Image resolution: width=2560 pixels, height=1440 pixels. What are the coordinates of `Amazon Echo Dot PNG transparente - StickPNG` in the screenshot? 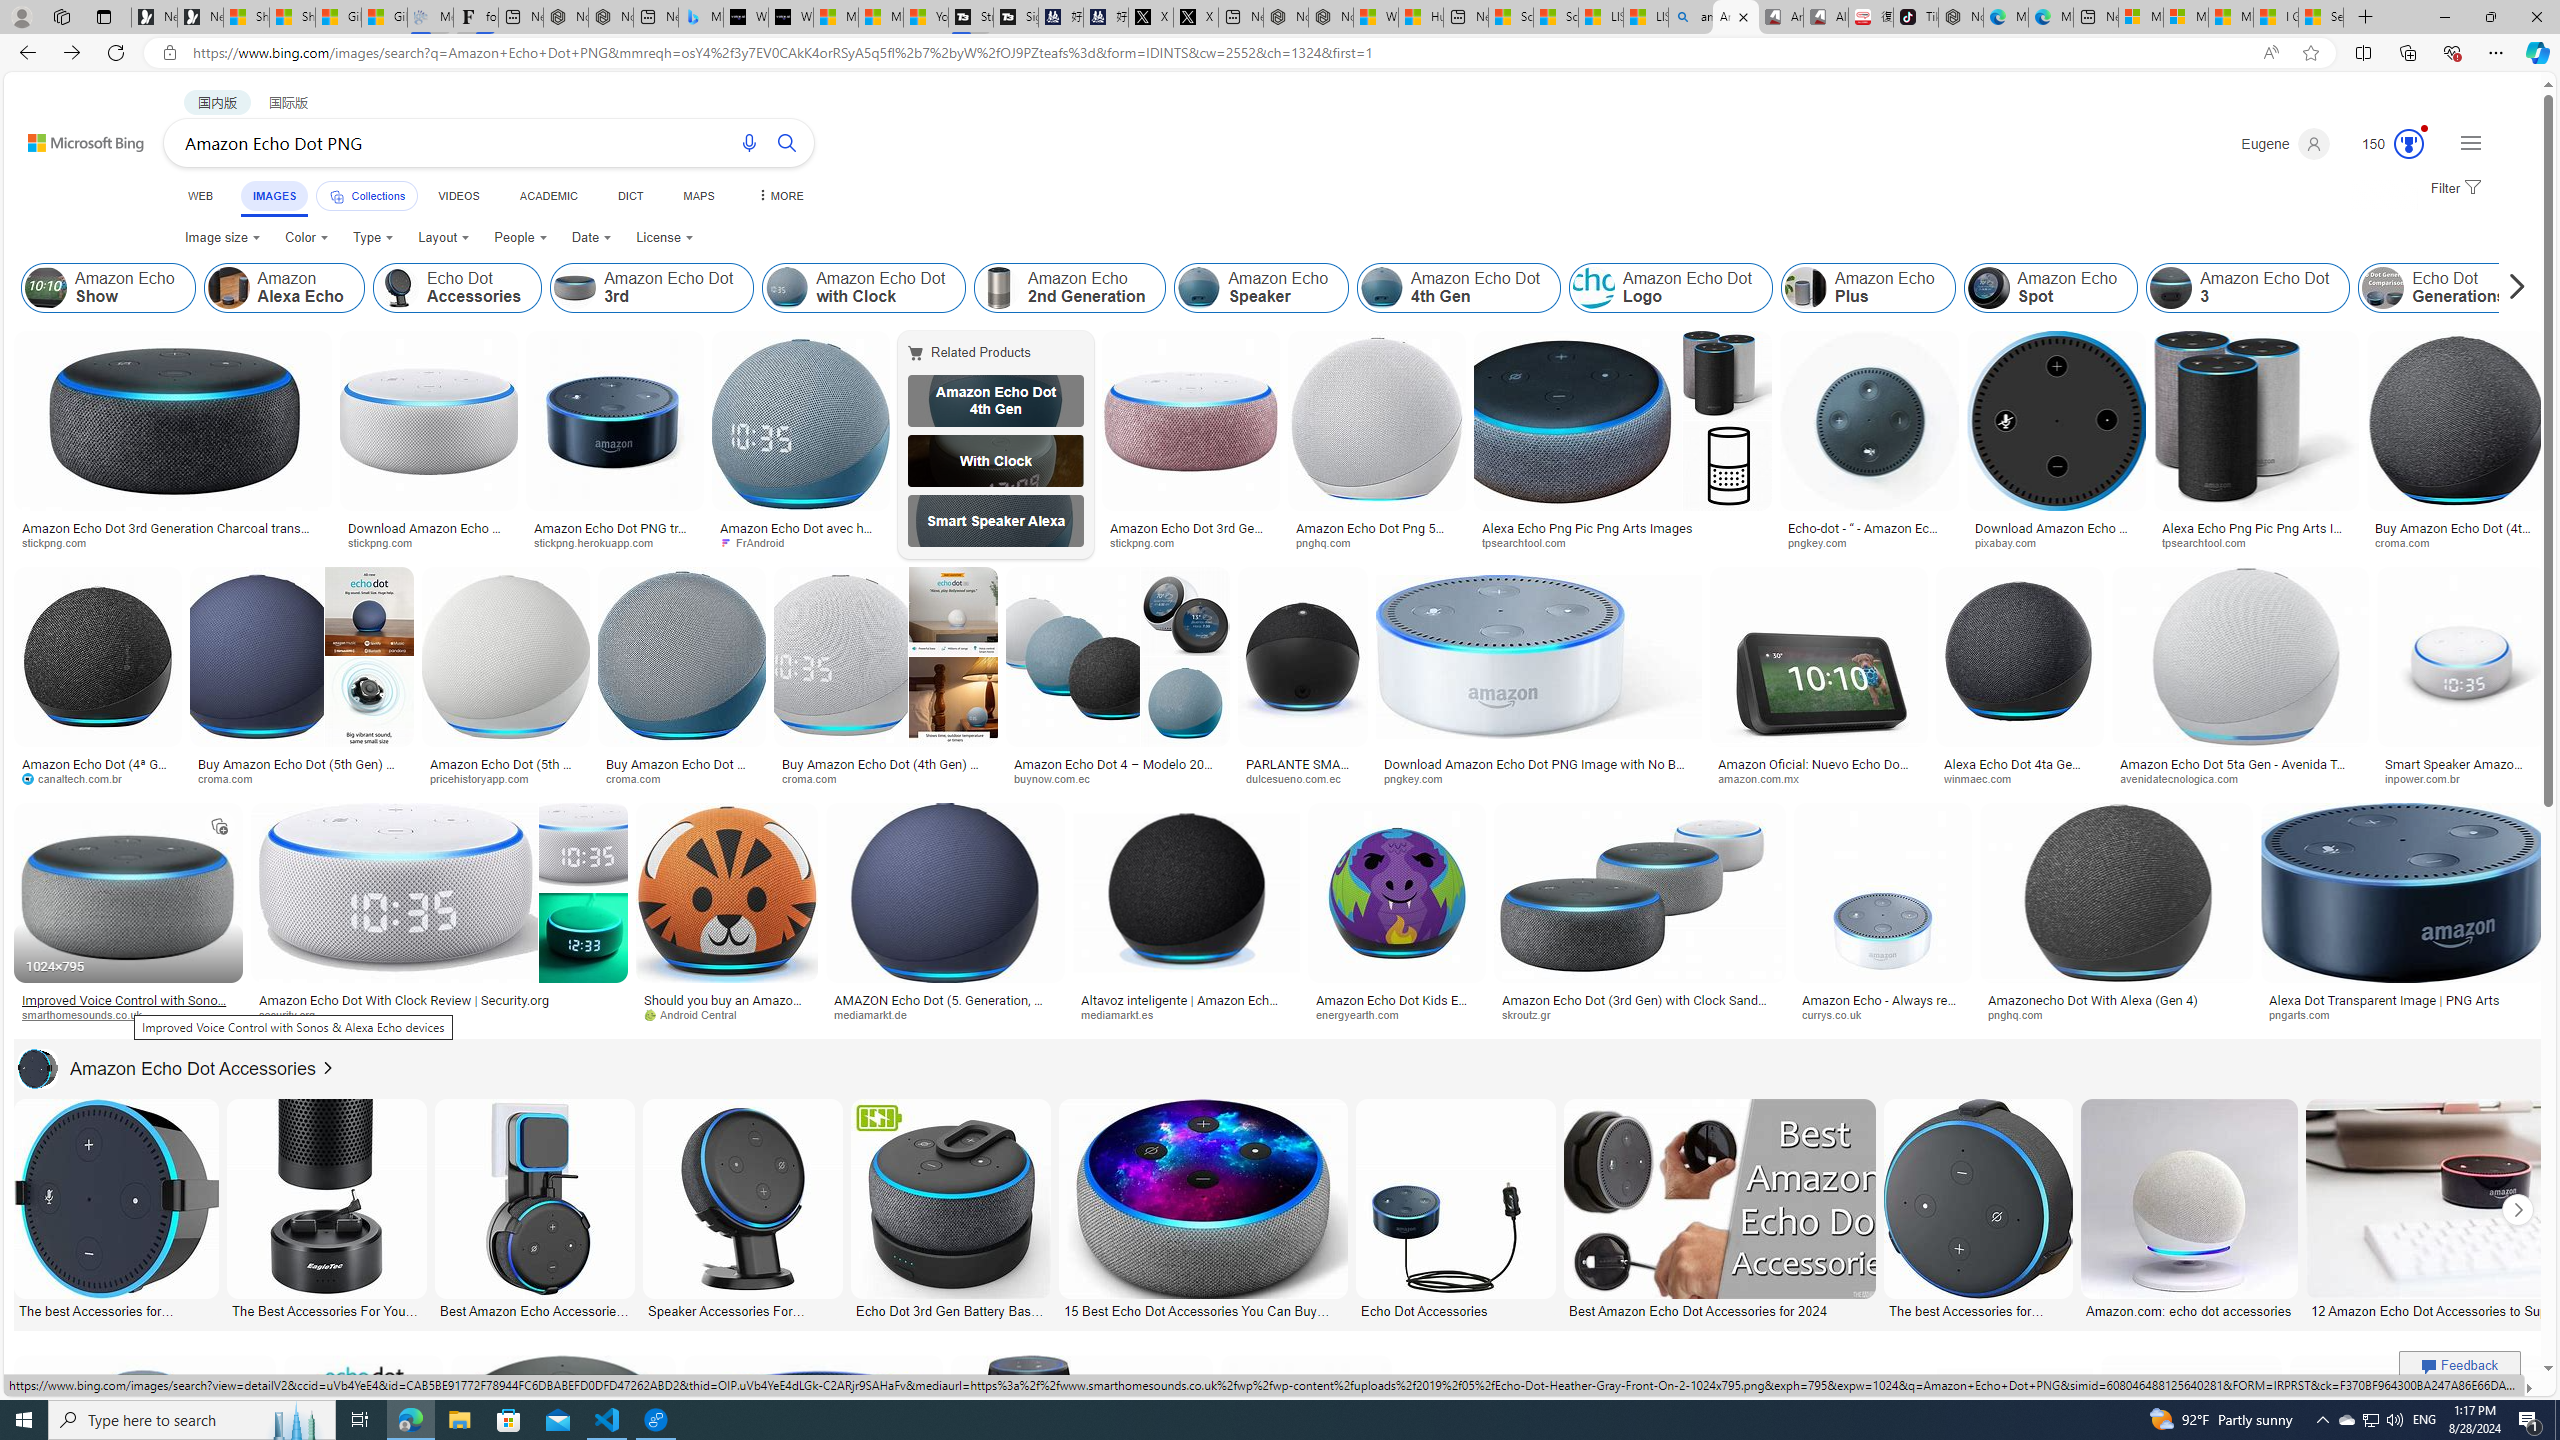 It's located at (614, 534).